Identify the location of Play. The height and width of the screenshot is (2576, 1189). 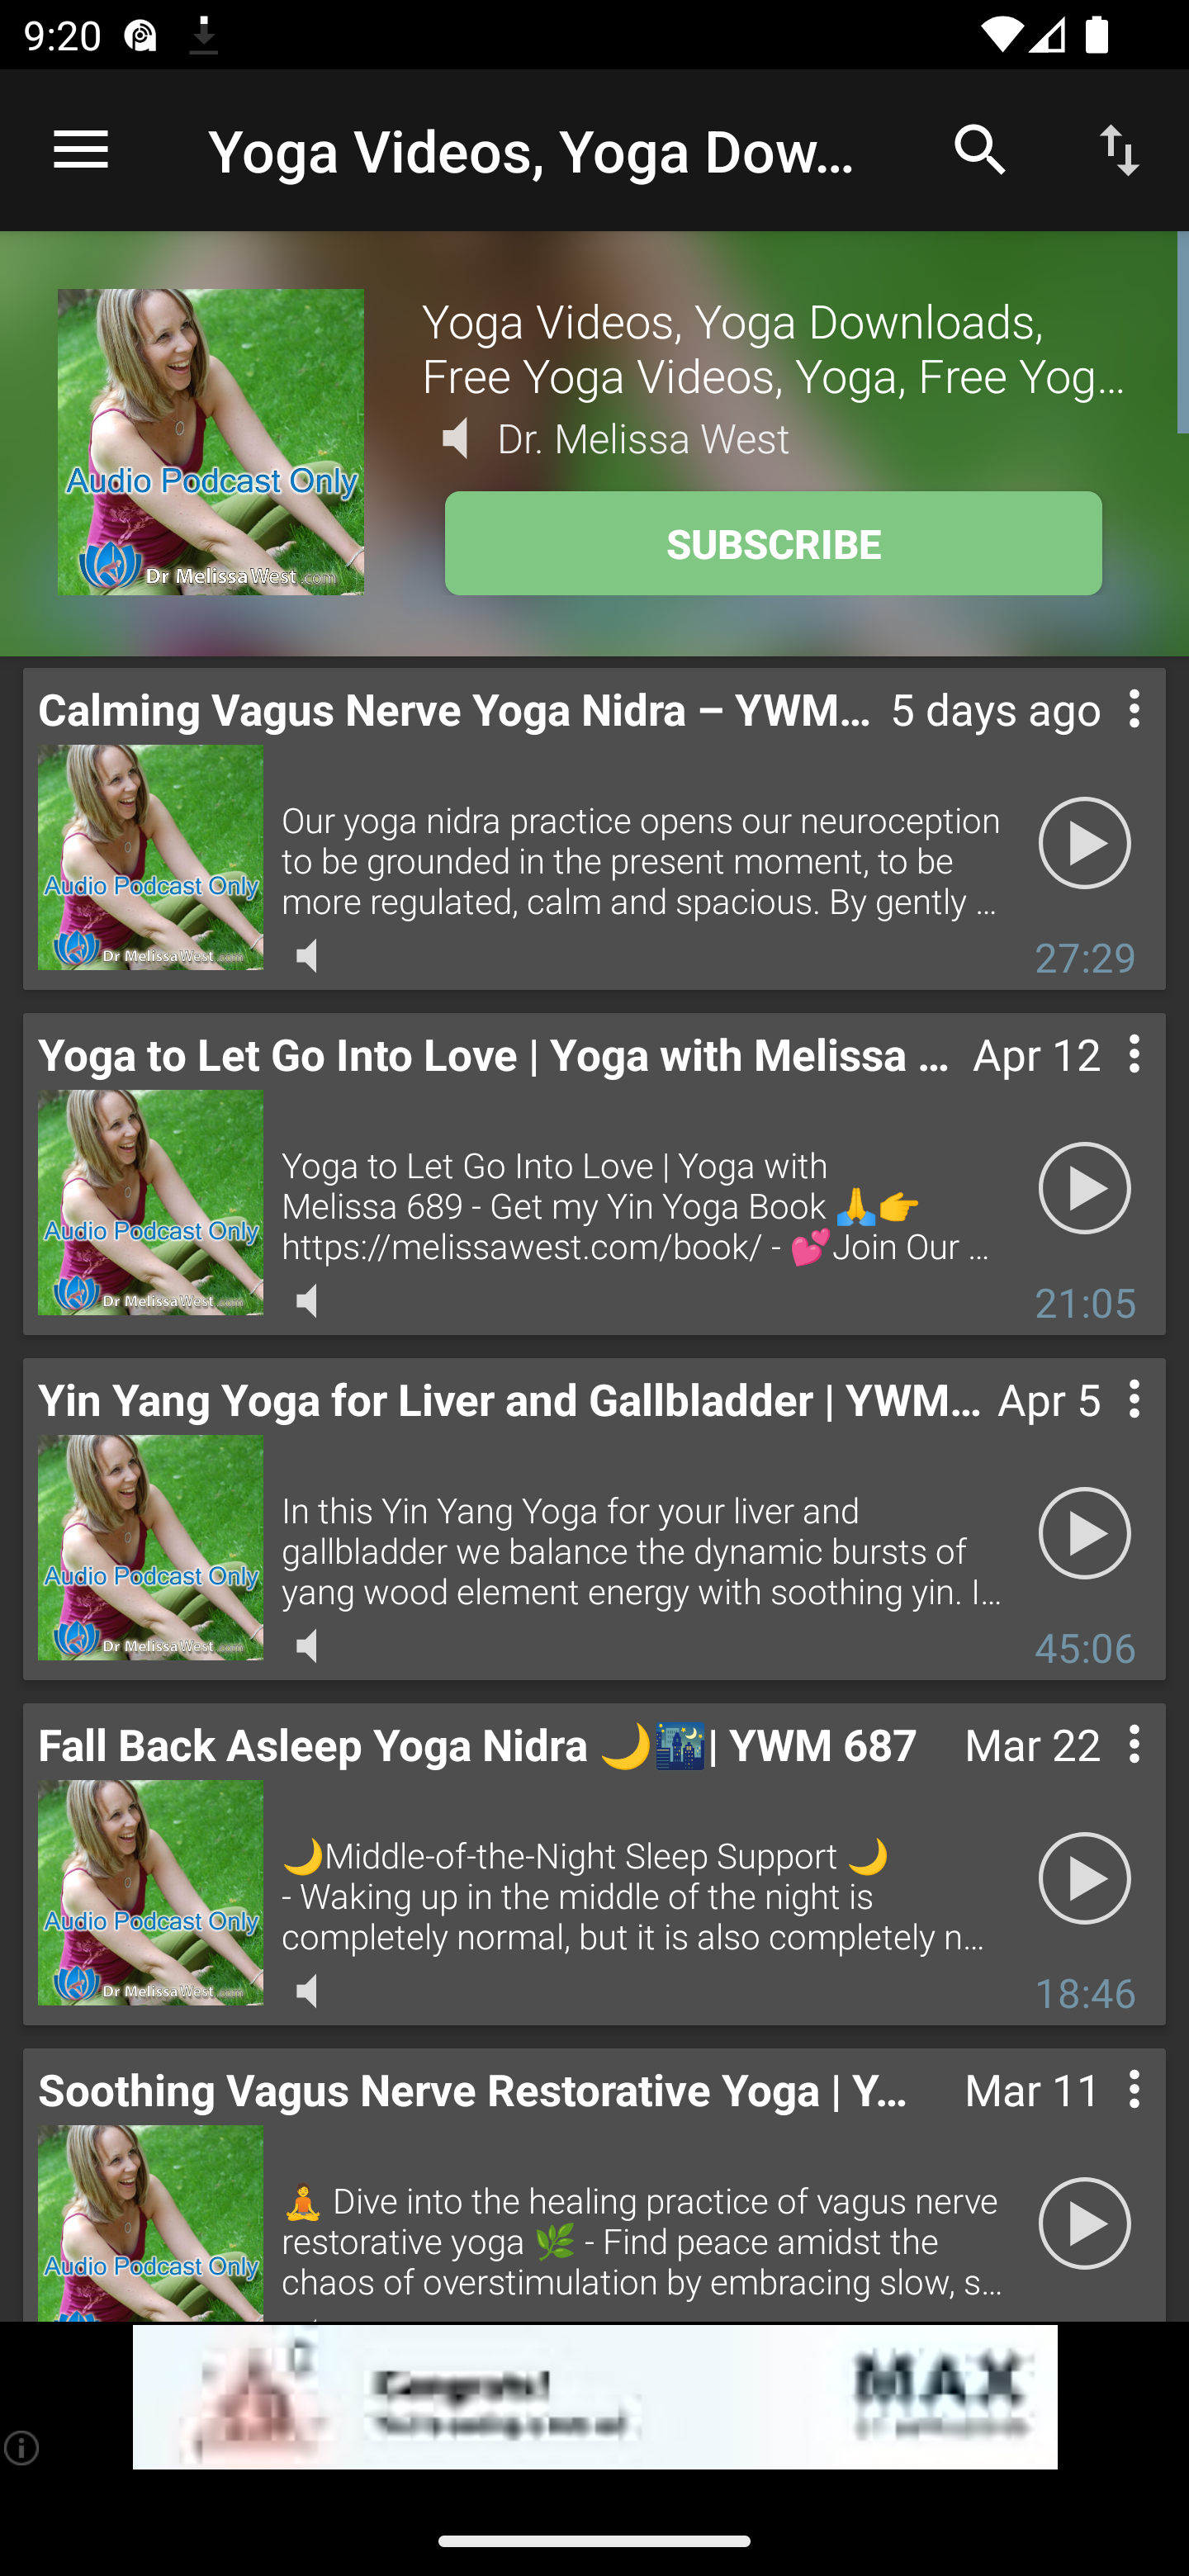
(1085, 1879).